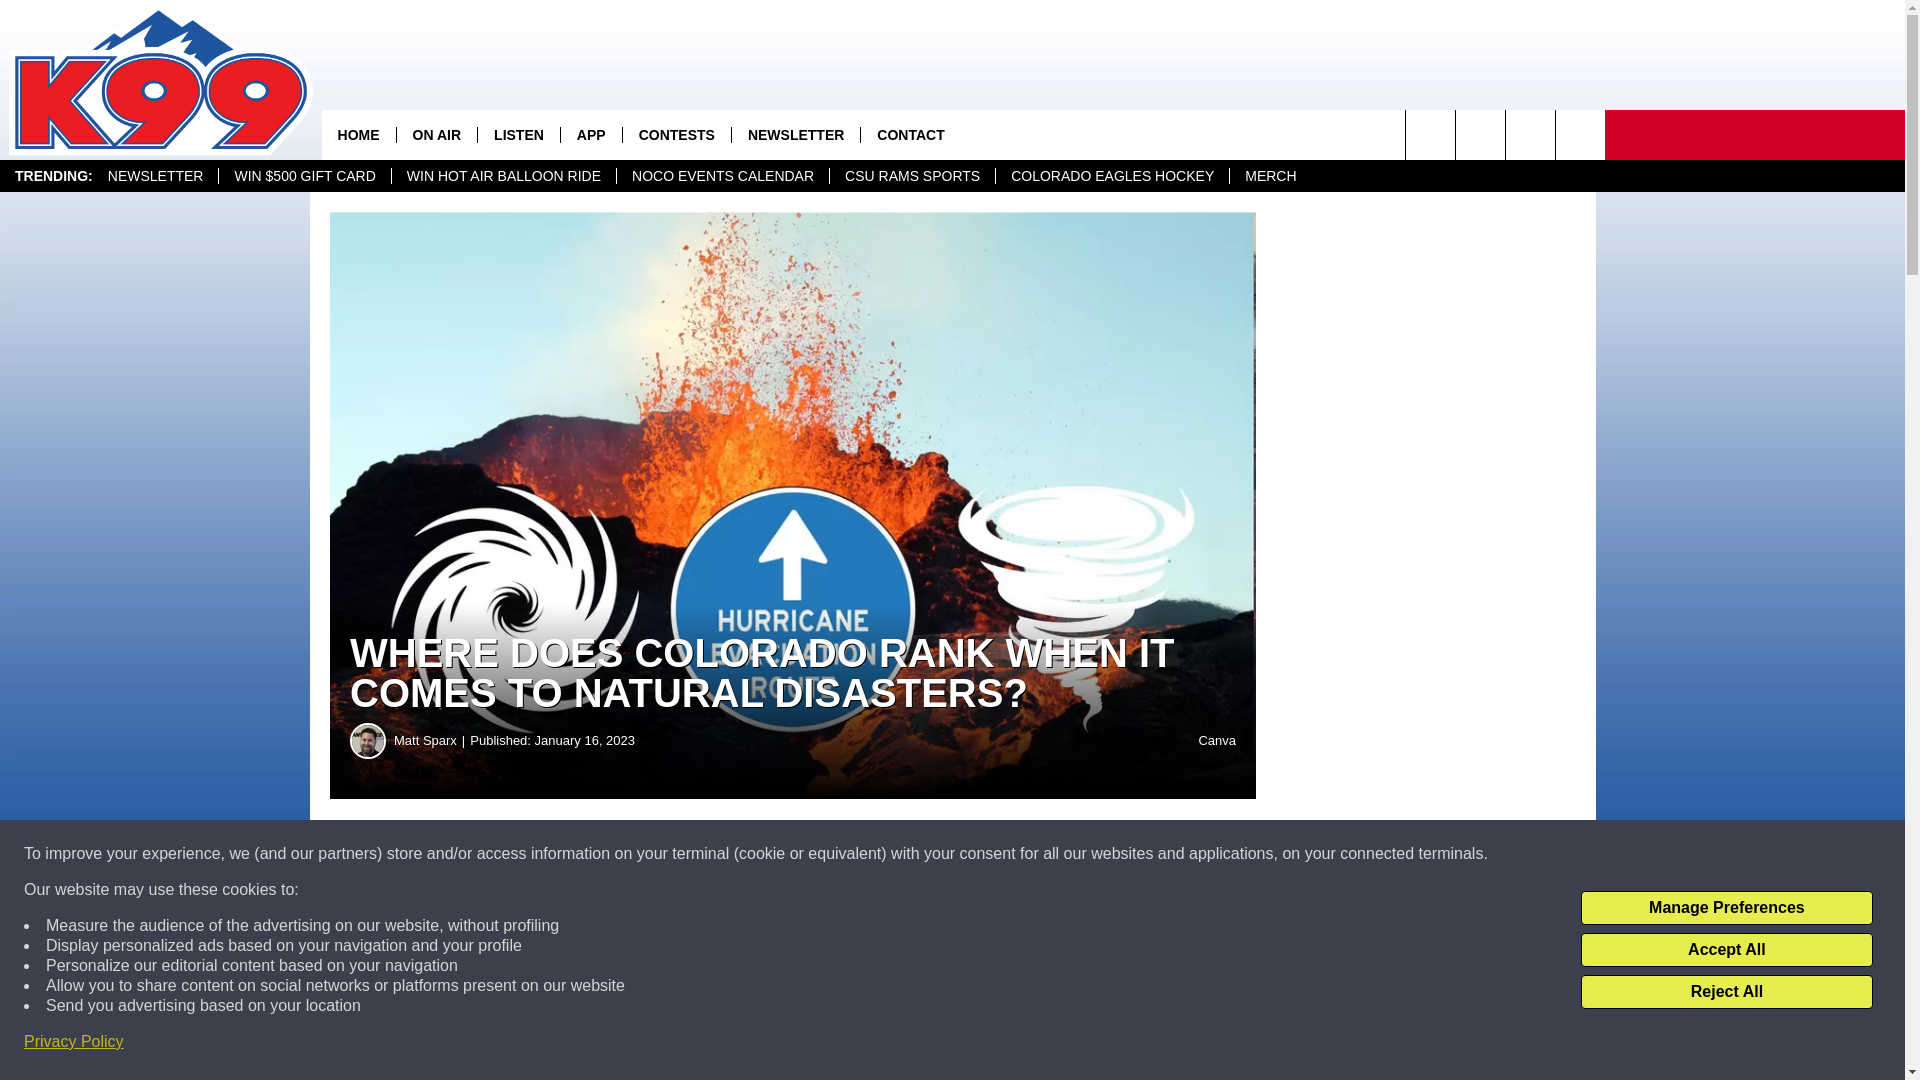  I want to click on APP, so click(591, 134).